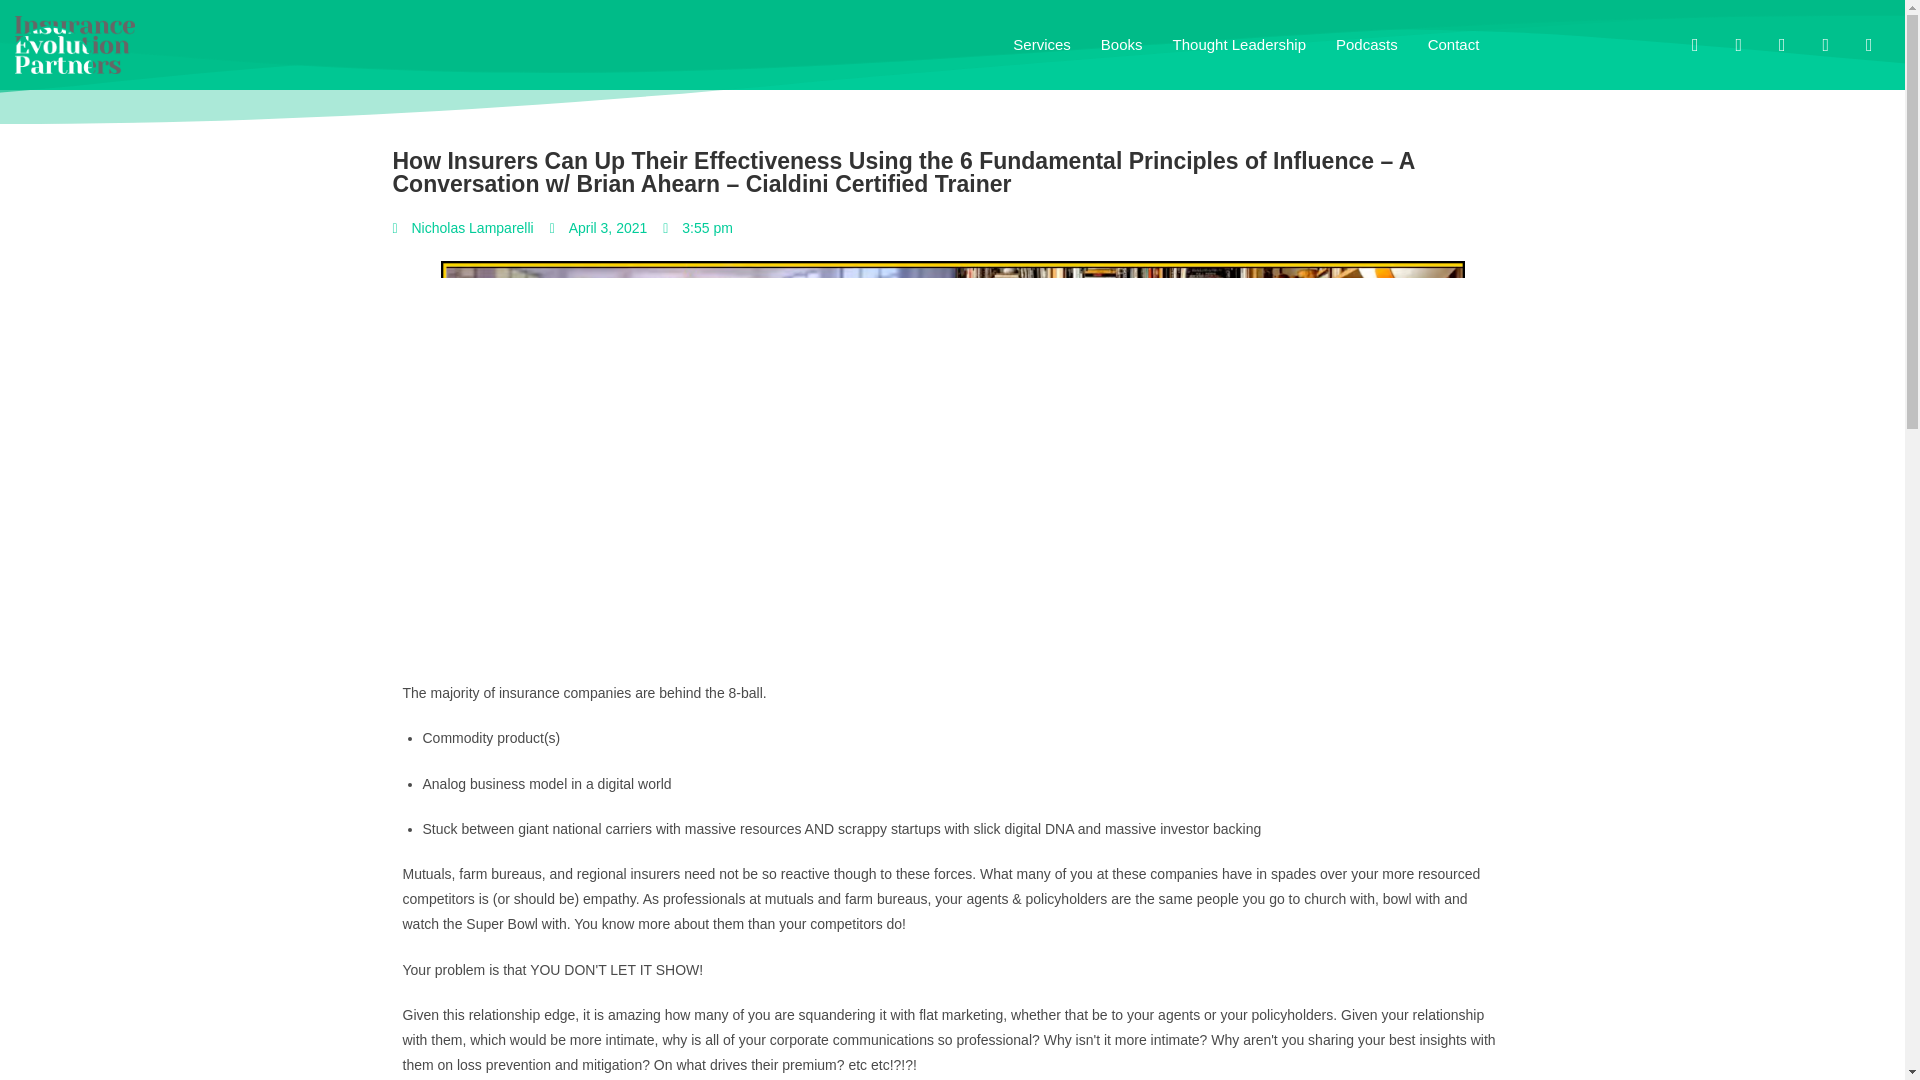 This screenshot has width=1920, height=1080. What do you see at coordinates (598, 228) in the screenshot?
I see `April 3, 2021` at bounding box center [598, 228].